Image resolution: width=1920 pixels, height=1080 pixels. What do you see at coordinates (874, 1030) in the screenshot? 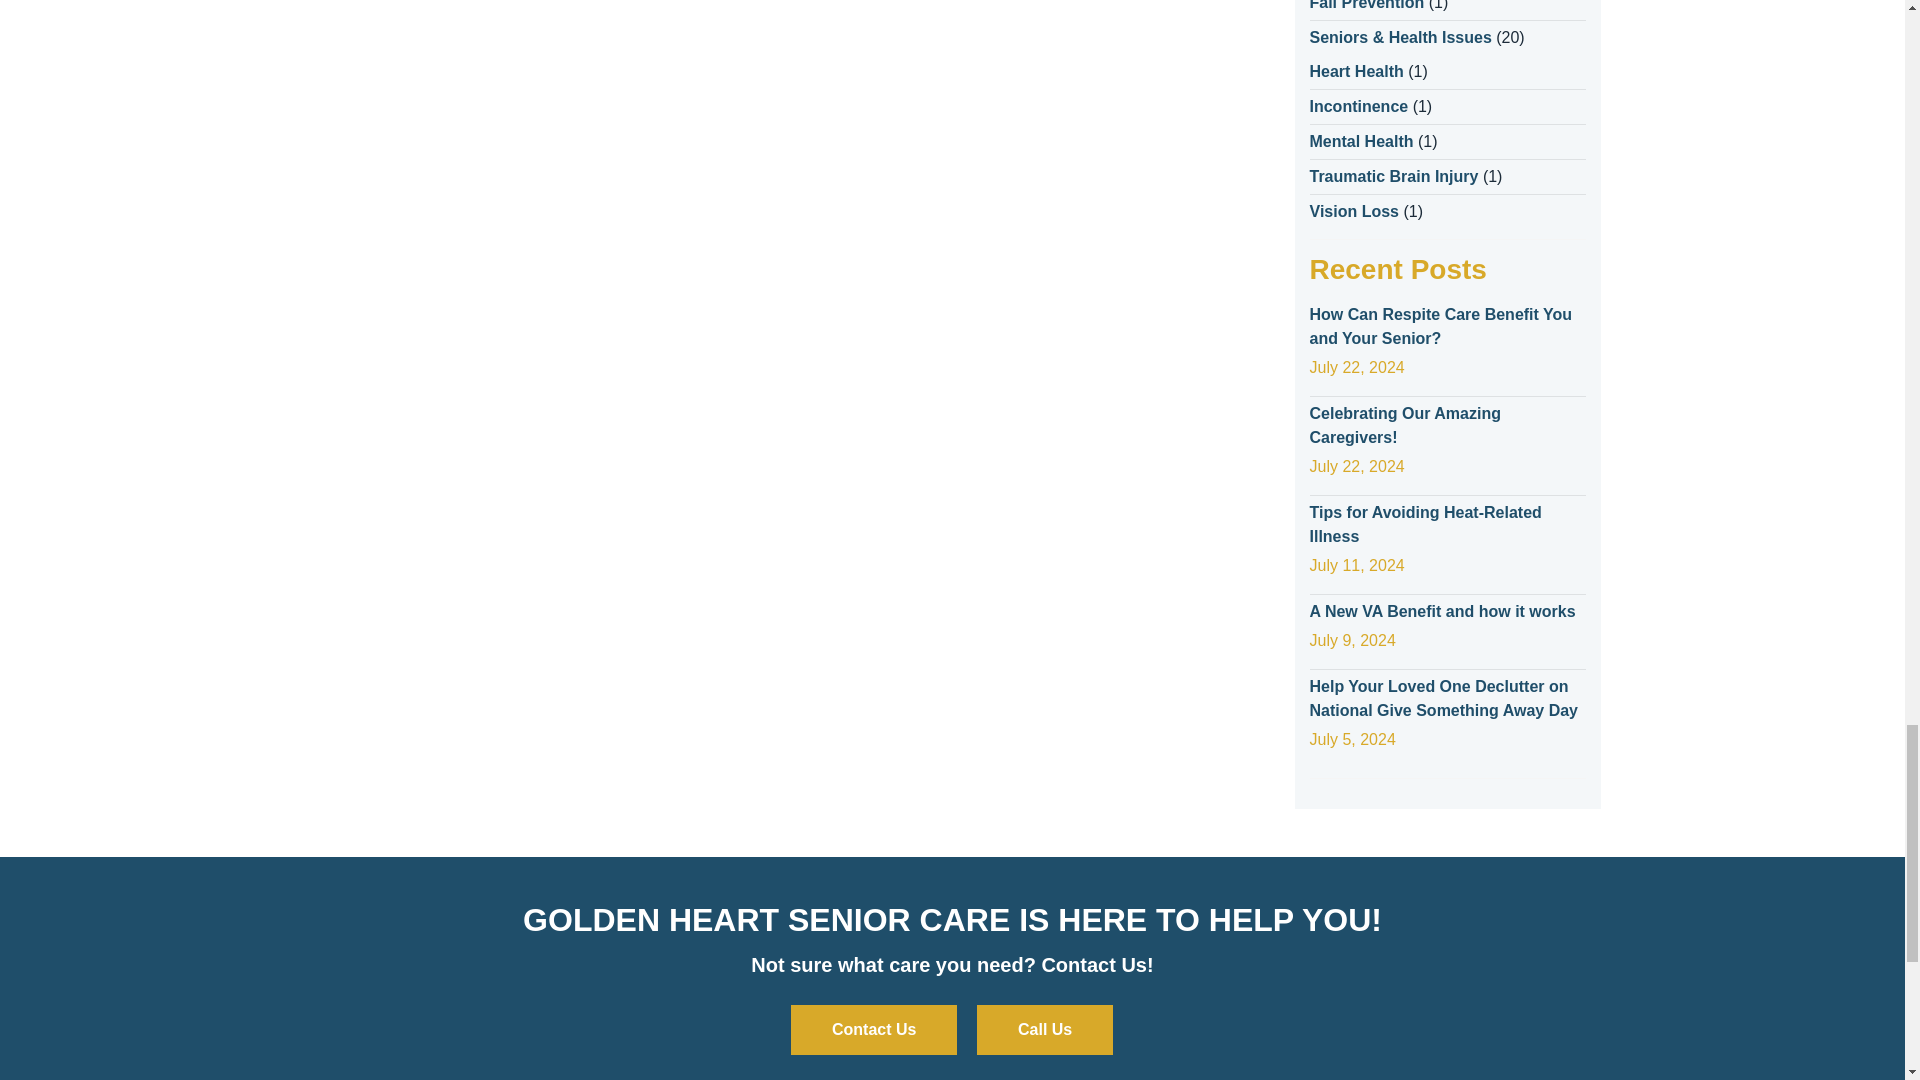
I see `Contact Golden Heart Senior Care` at bounding box center [874, 1030].